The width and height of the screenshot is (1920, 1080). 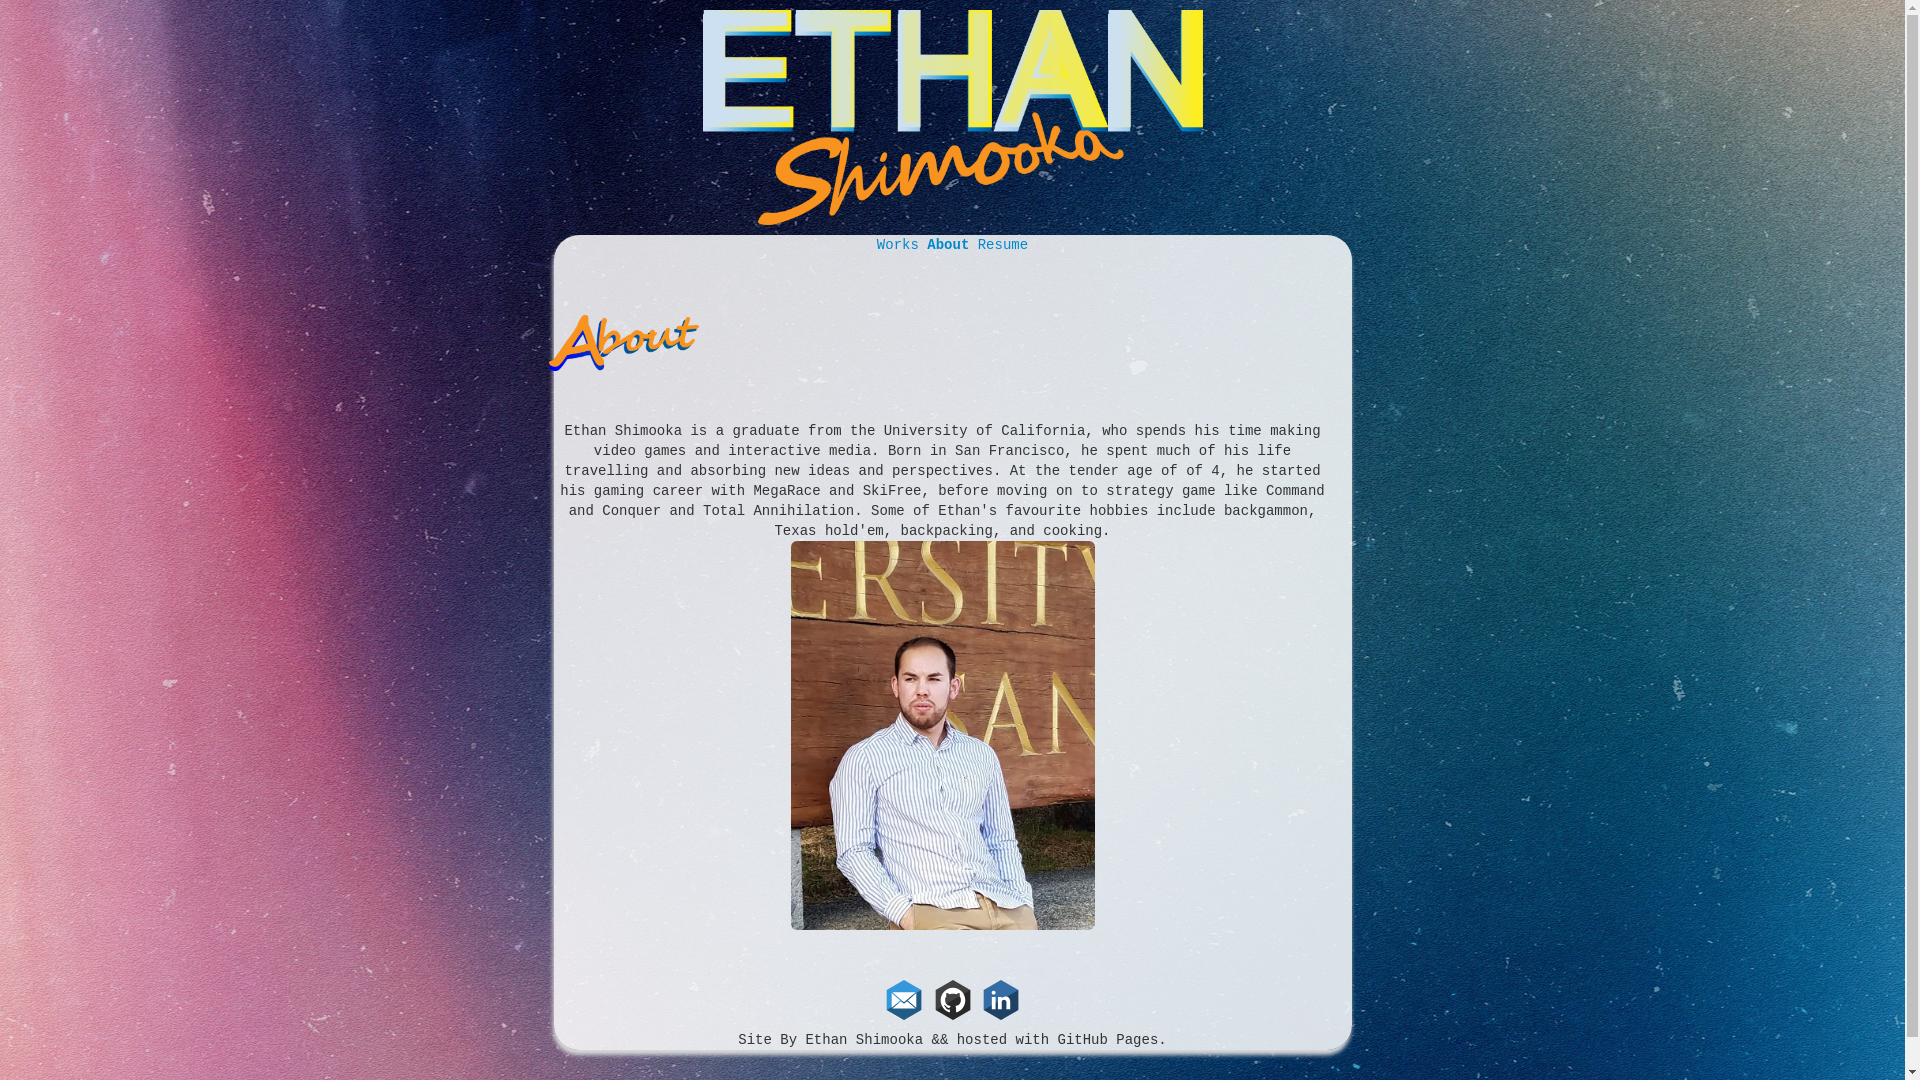 What do you see at coordinates (952, 244) in the screenshot?
I see `About` at bounding box center [952, 244].